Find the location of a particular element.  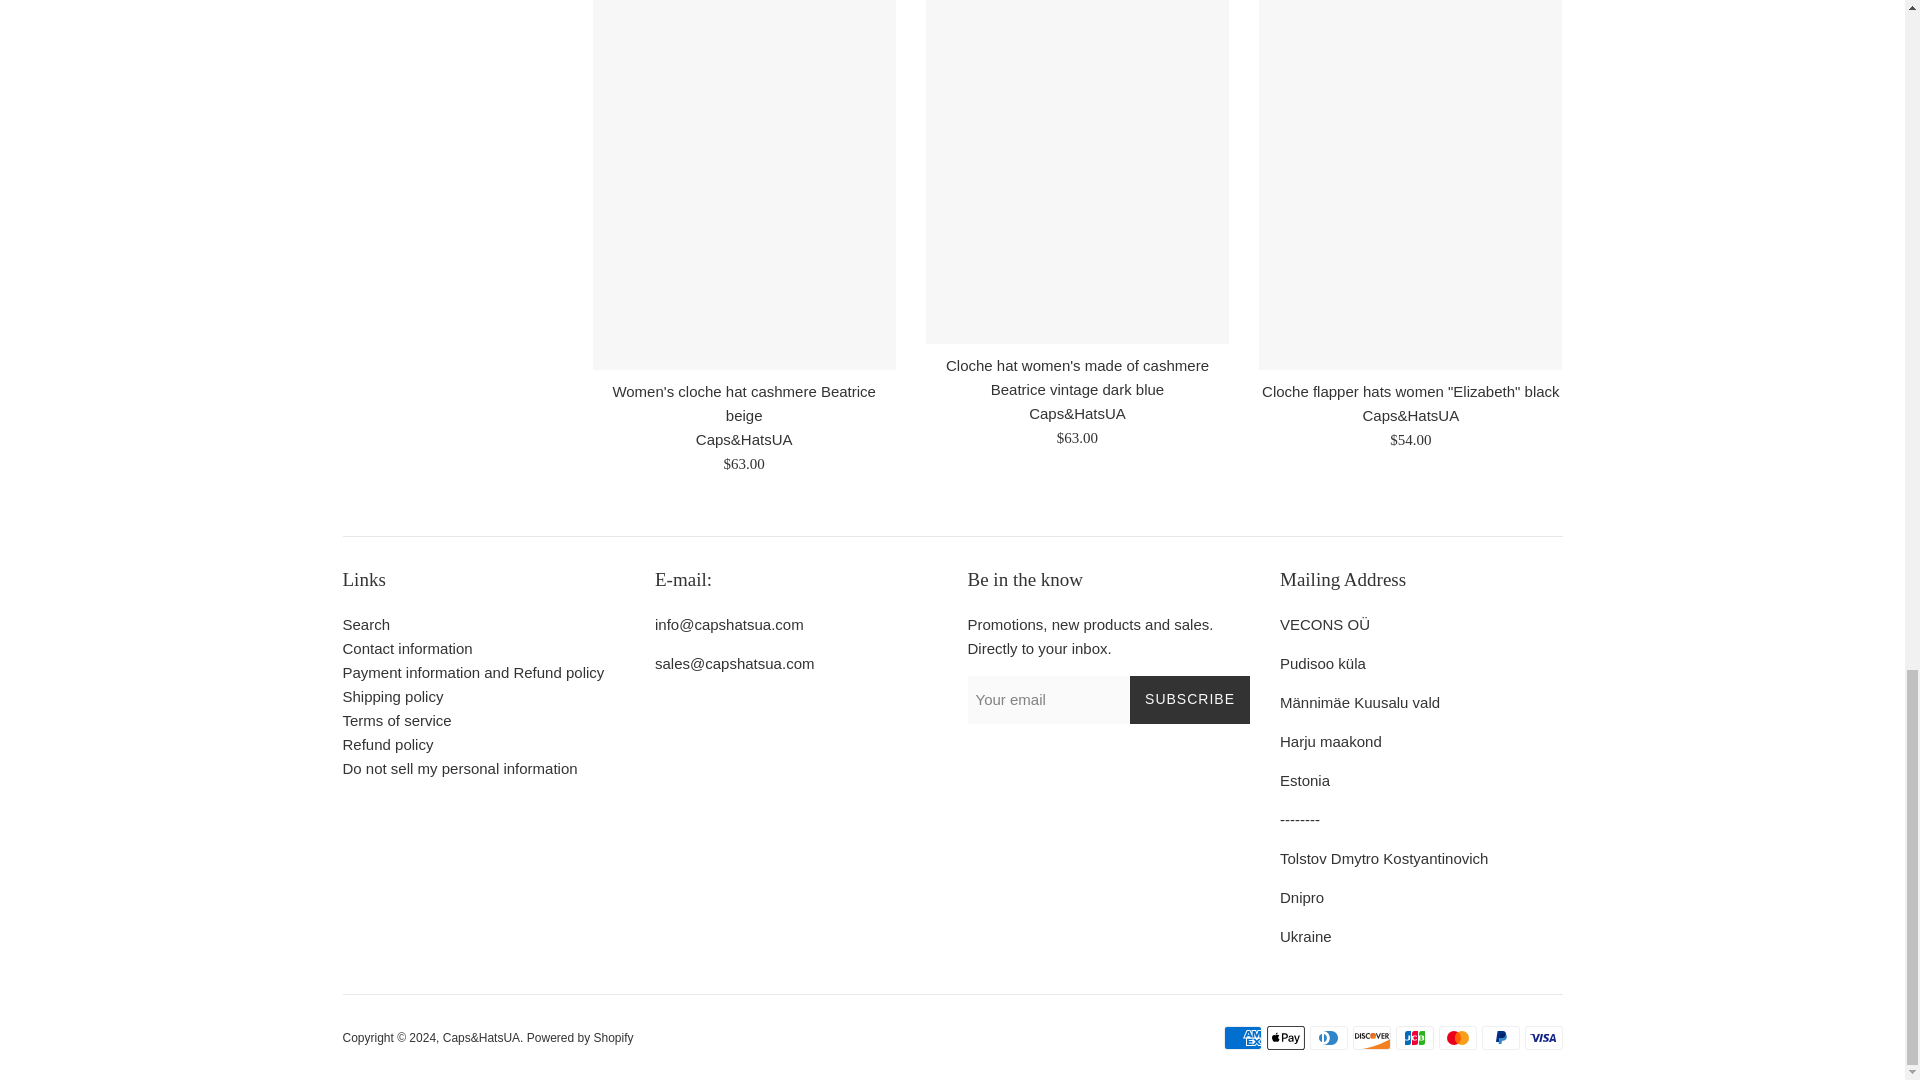

Apple Pay is located at coordinates (1284, 1038).